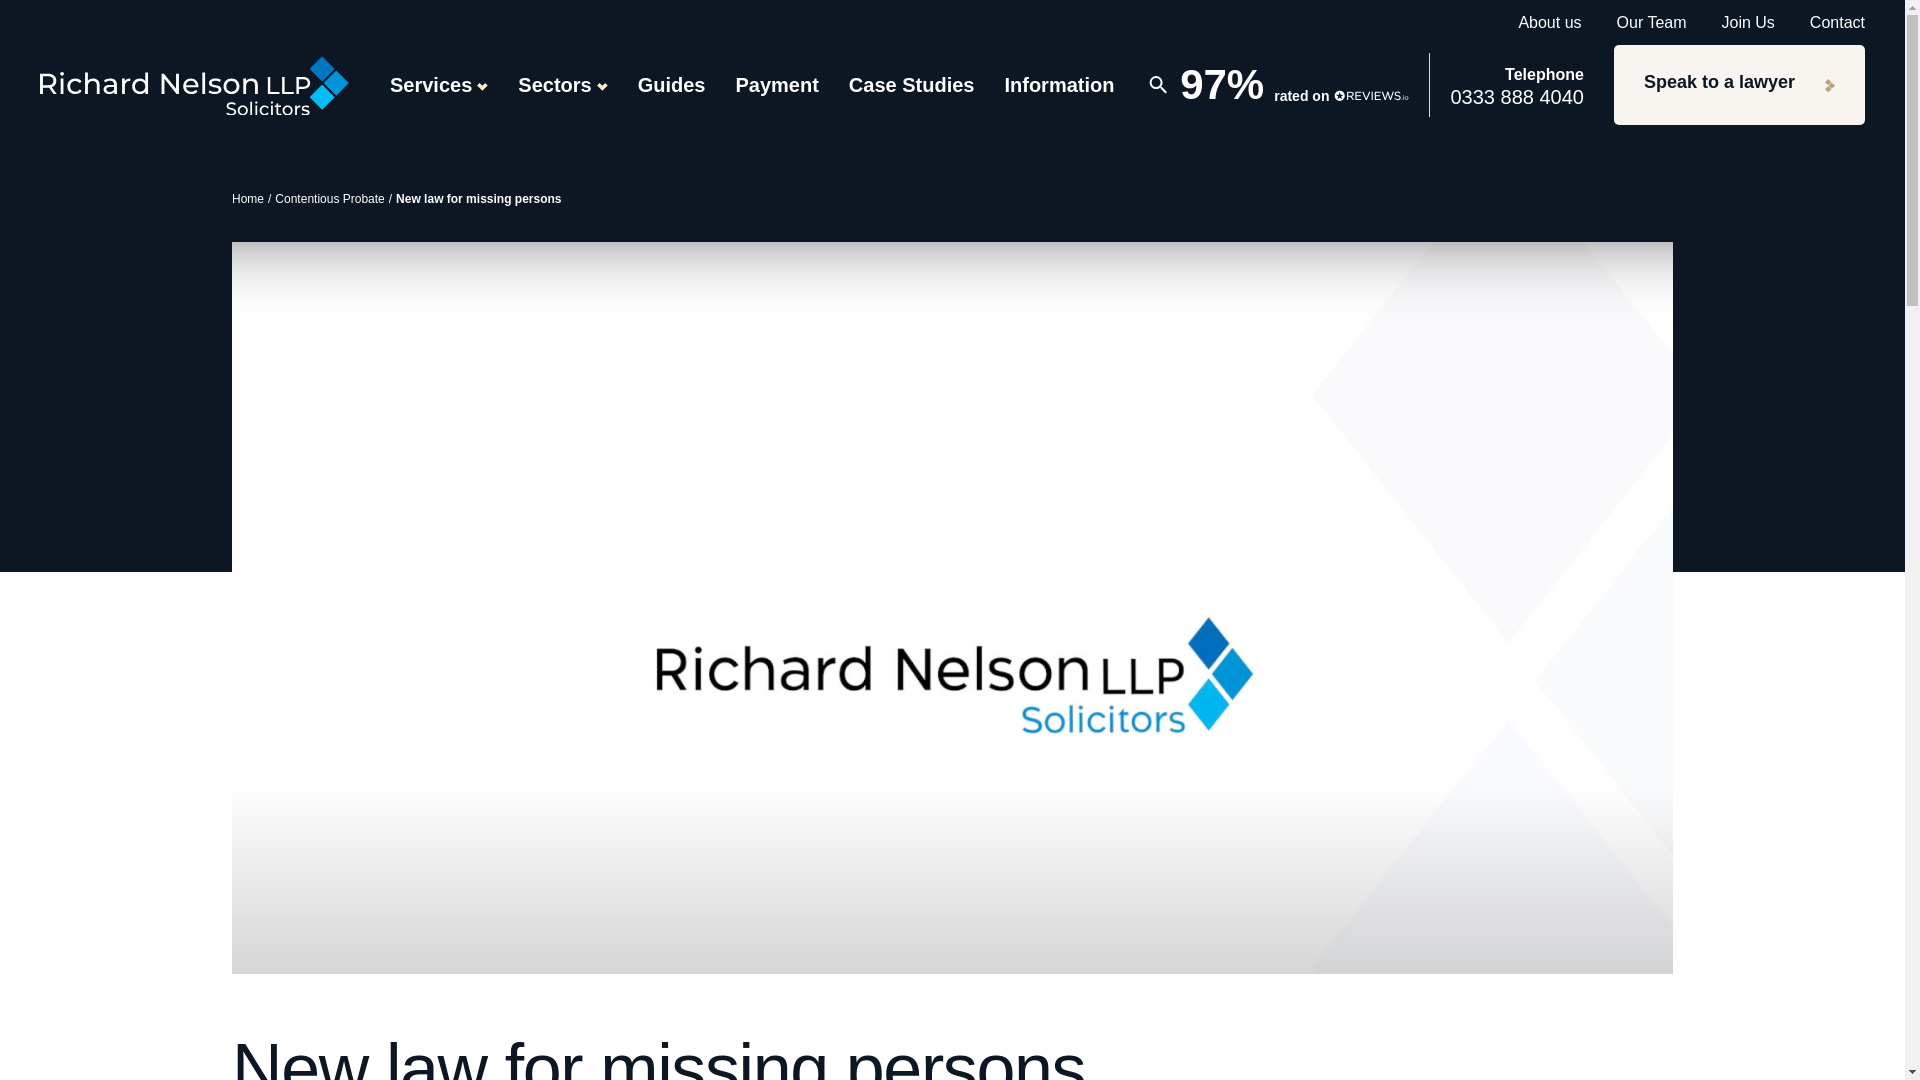 The image size is (1920, 1080). What do you see at coordinates (1748, 22) in the screenshot?
I see `Join Us` at bounding box center [1748, 22].